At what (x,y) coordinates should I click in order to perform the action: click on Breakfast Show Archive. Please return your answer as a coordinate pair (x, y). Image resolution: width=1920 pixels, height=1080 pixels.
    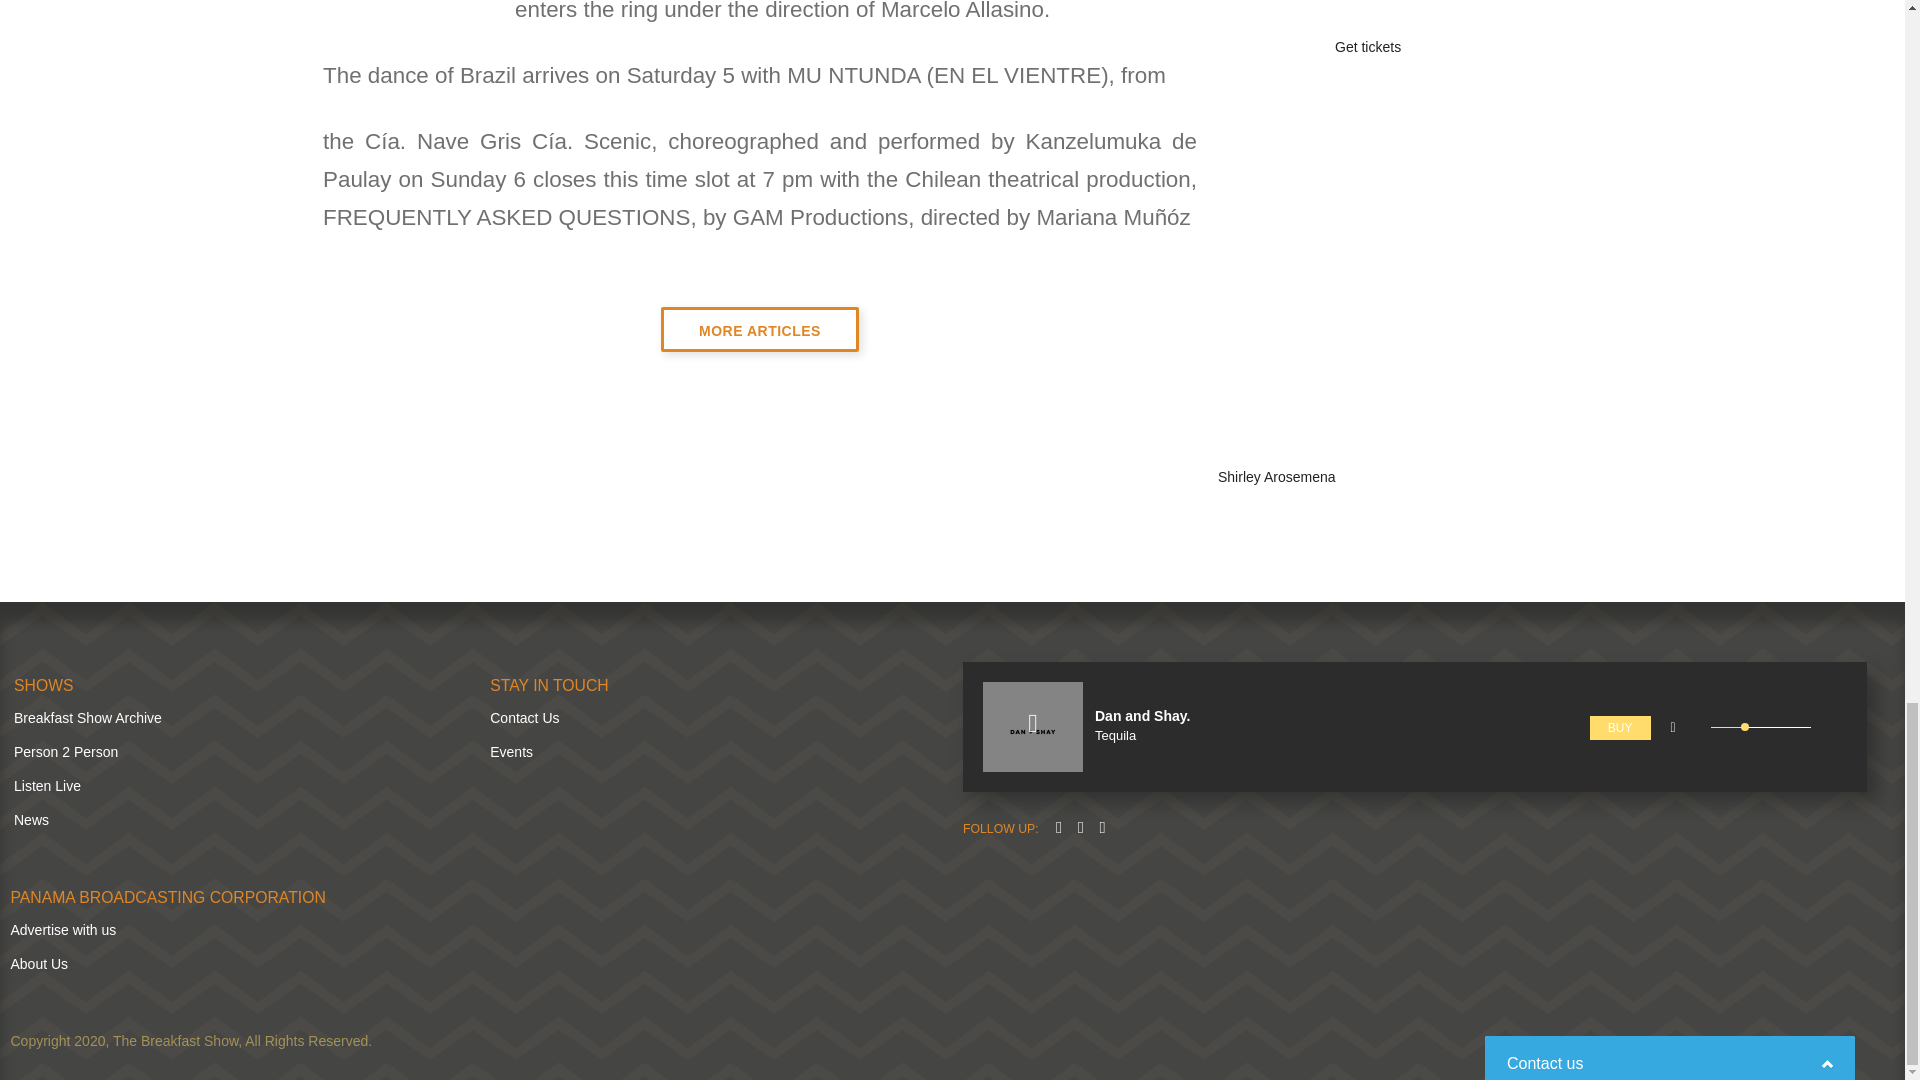
    Looking at the image, I should click on (87, 717).